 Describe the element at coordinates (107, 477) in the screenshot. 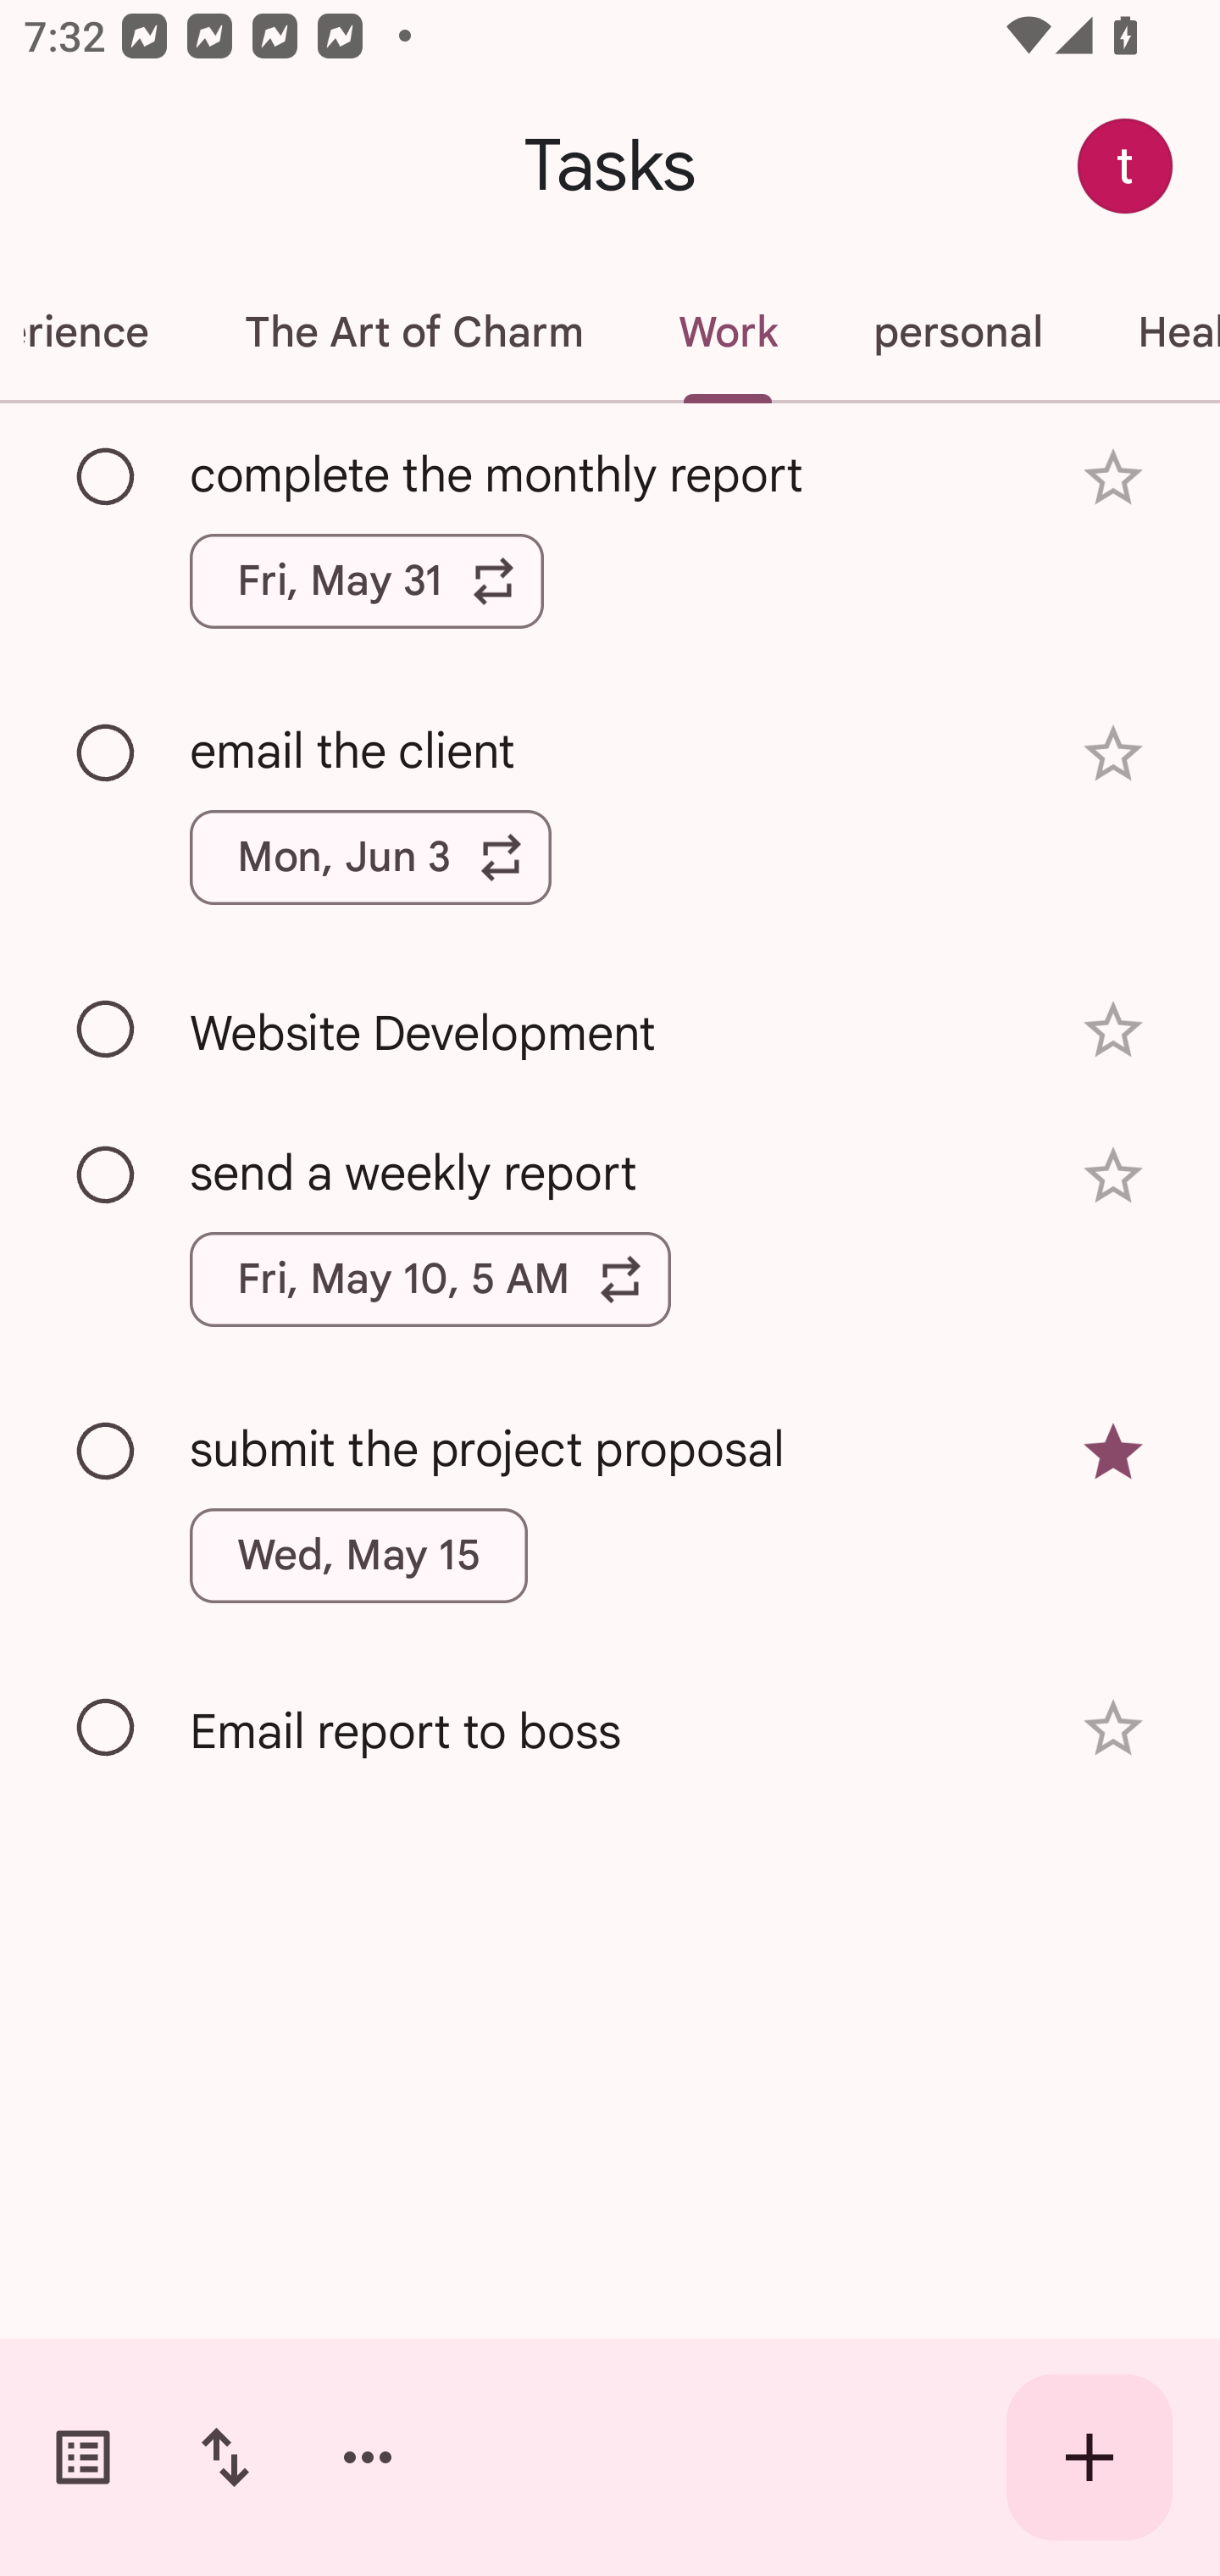

I see `Mark as complete` at that location.